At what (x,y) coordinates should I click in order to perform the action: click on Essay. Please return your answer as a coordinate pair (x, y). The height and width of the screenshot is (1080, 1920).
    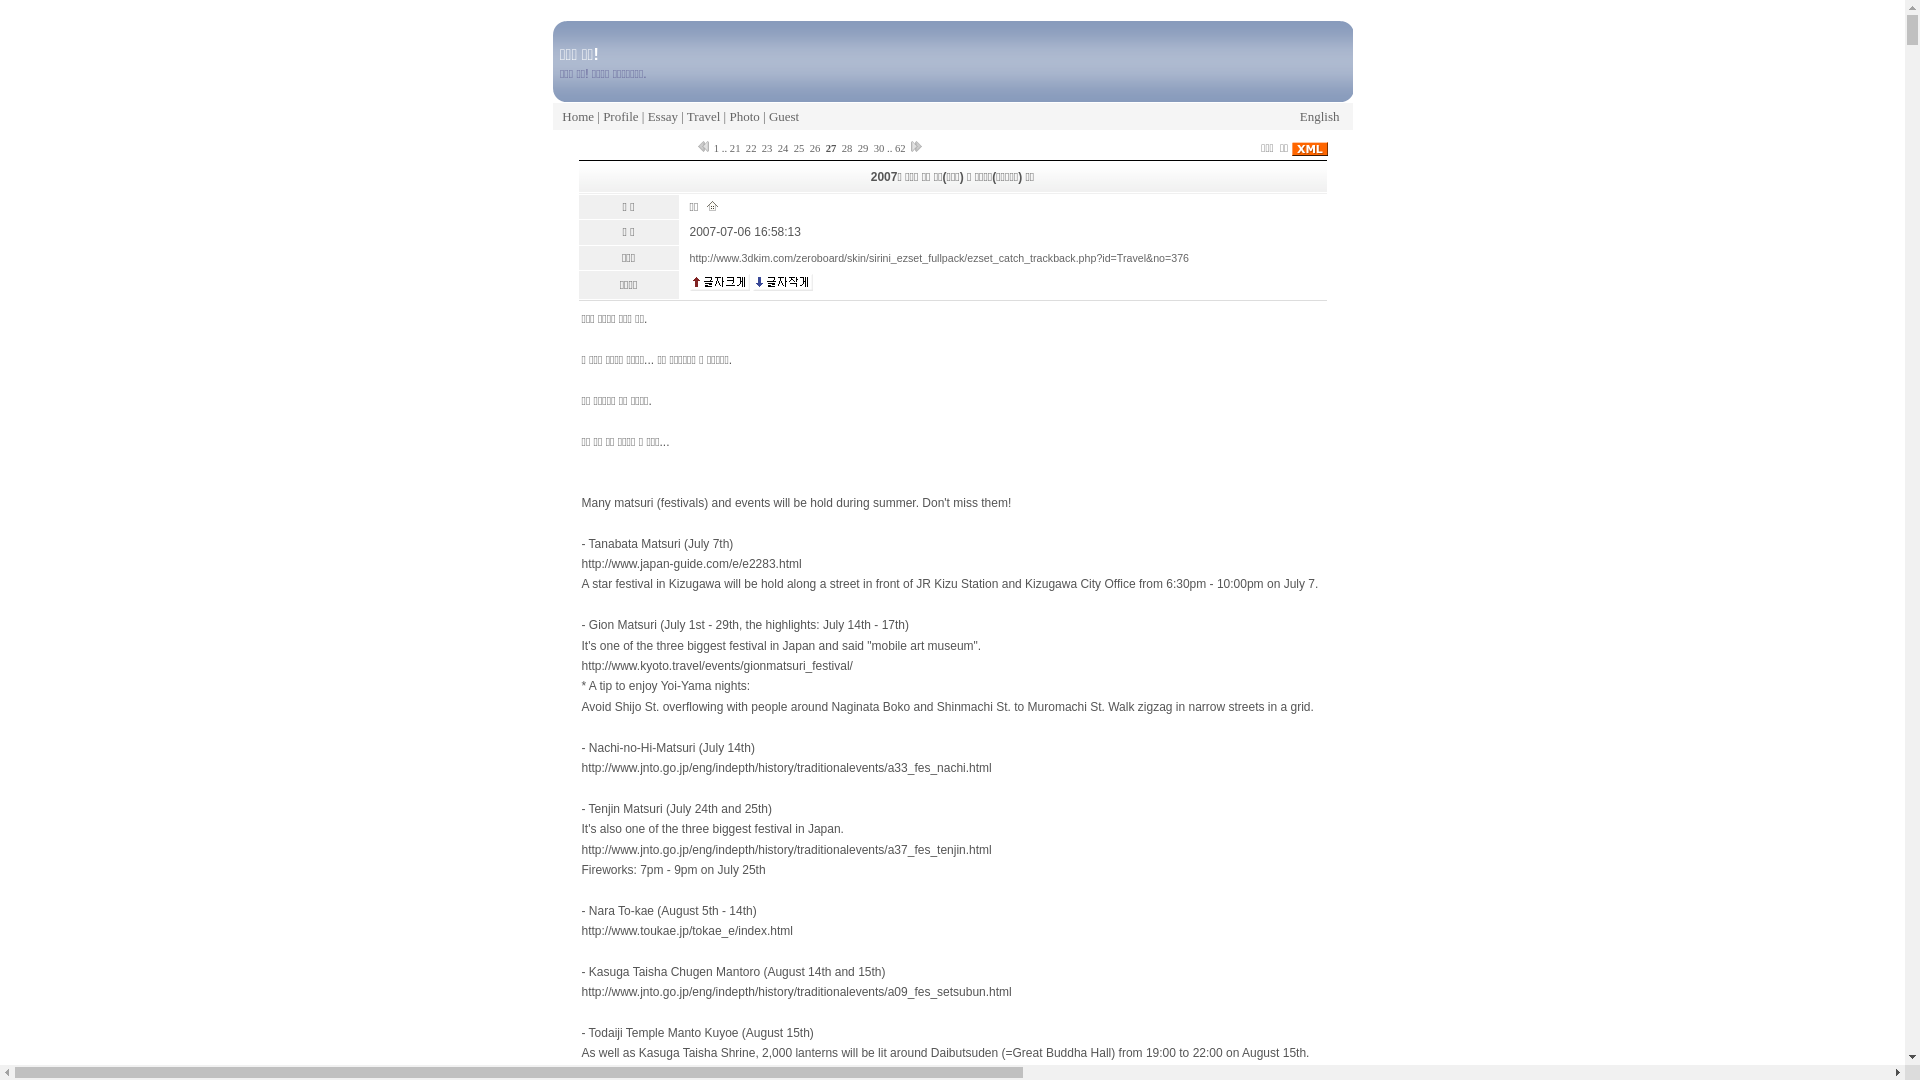
    Looking at the image, I should click on (663, 116).